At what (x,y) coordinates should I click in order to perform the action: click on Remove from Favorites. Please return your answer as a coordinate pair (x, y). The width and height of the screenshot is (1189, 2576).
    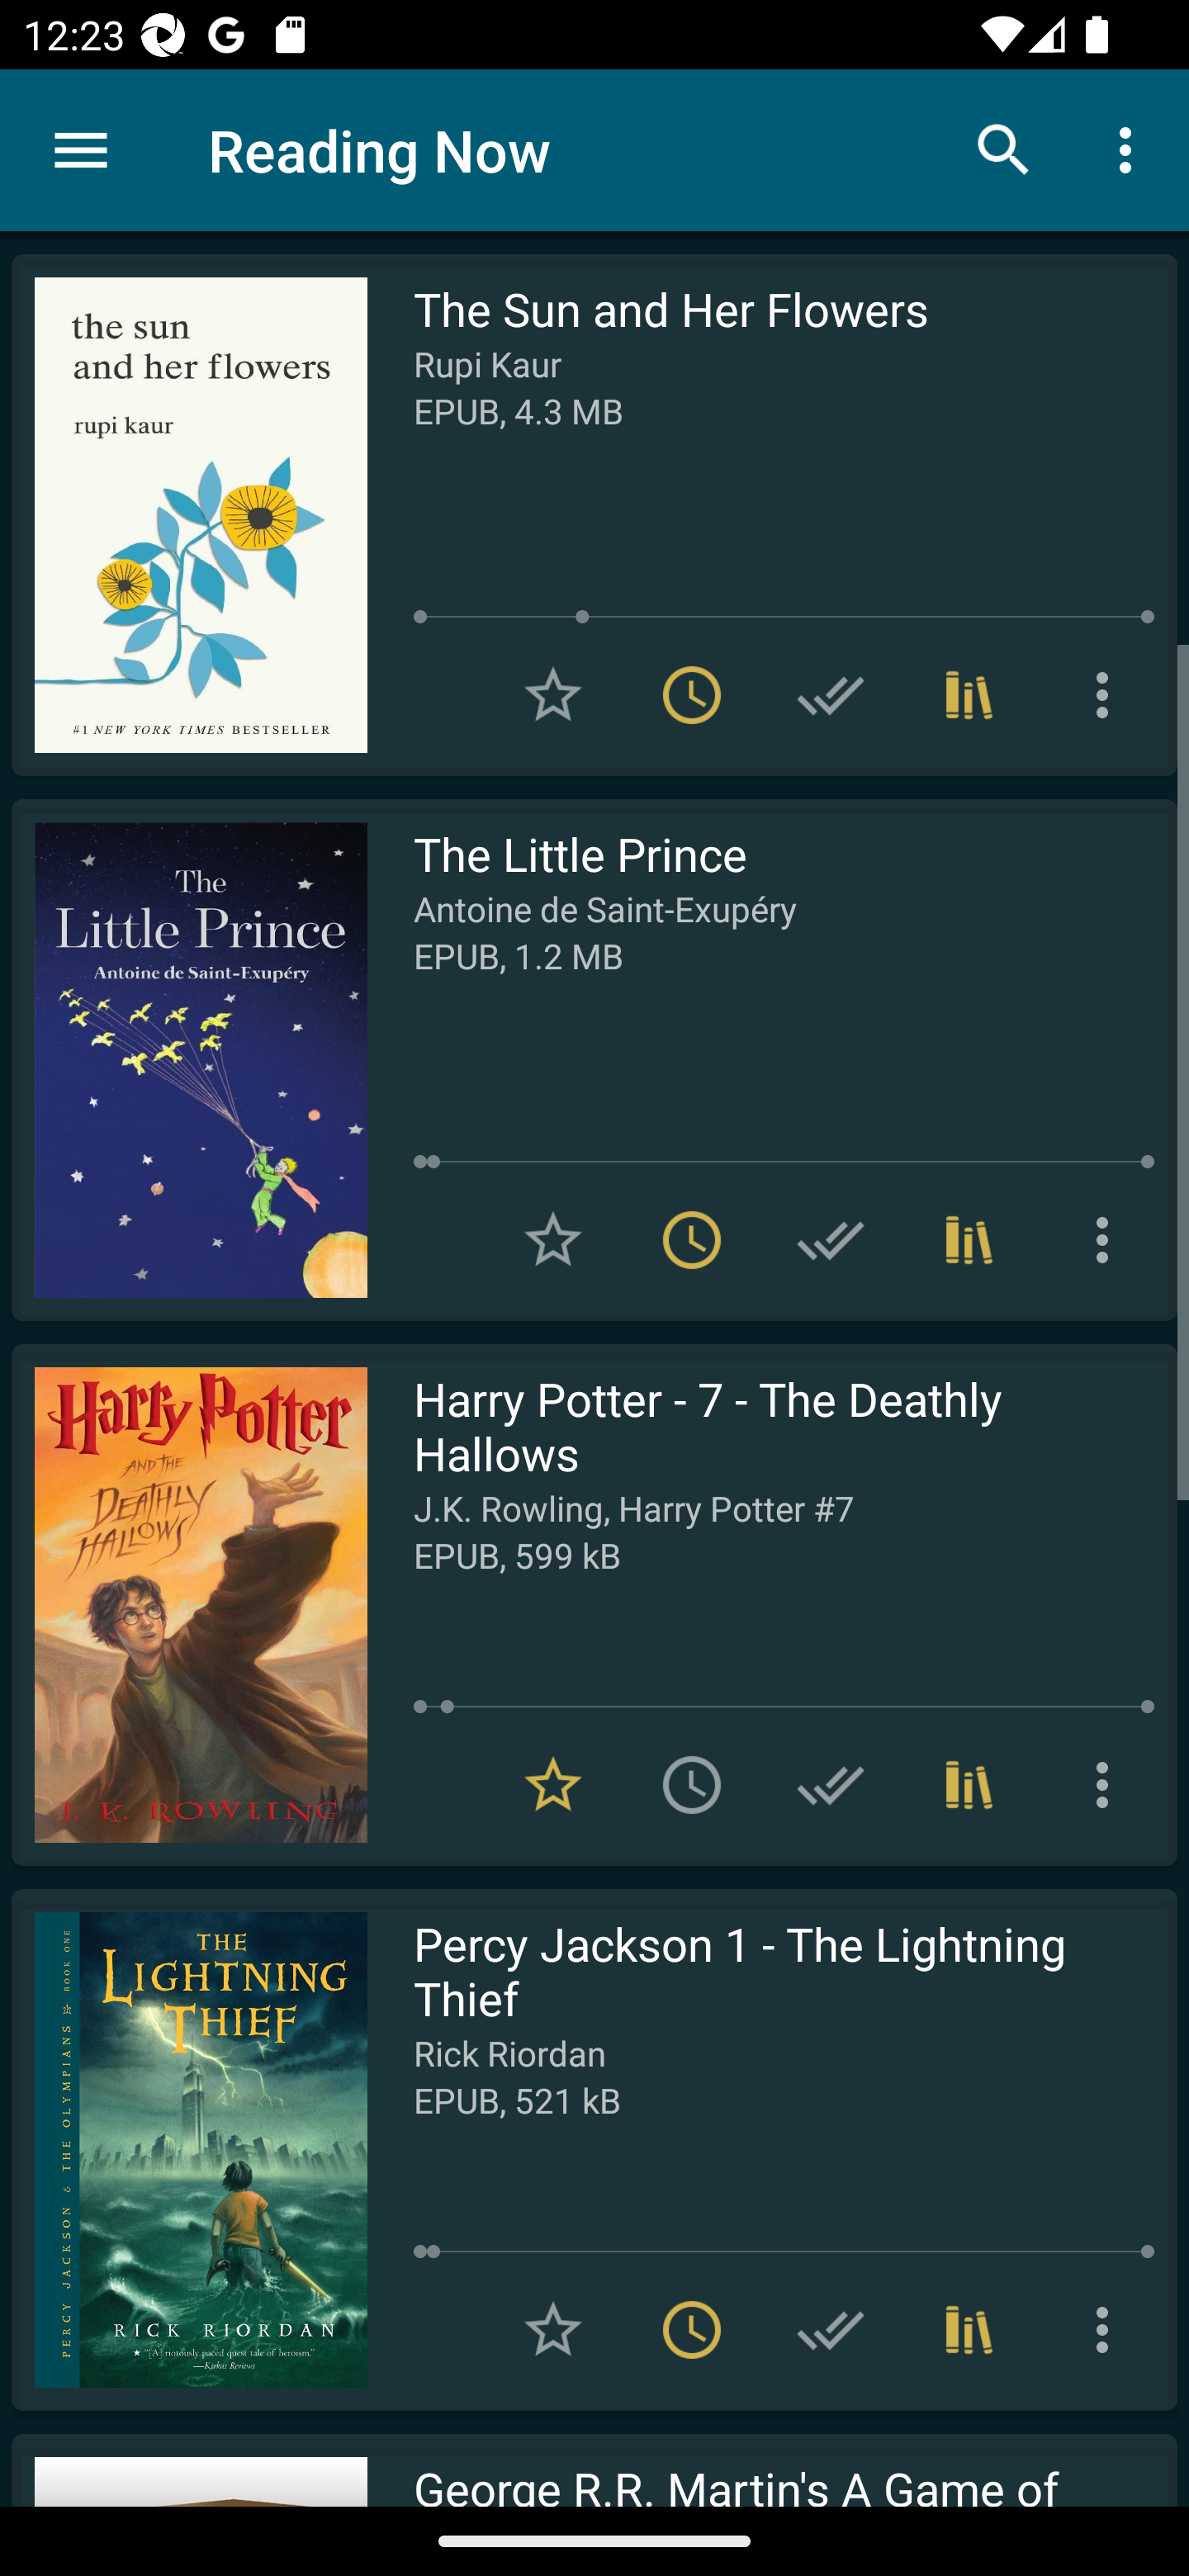
    Looking at the image, I should click on (553, 1785).